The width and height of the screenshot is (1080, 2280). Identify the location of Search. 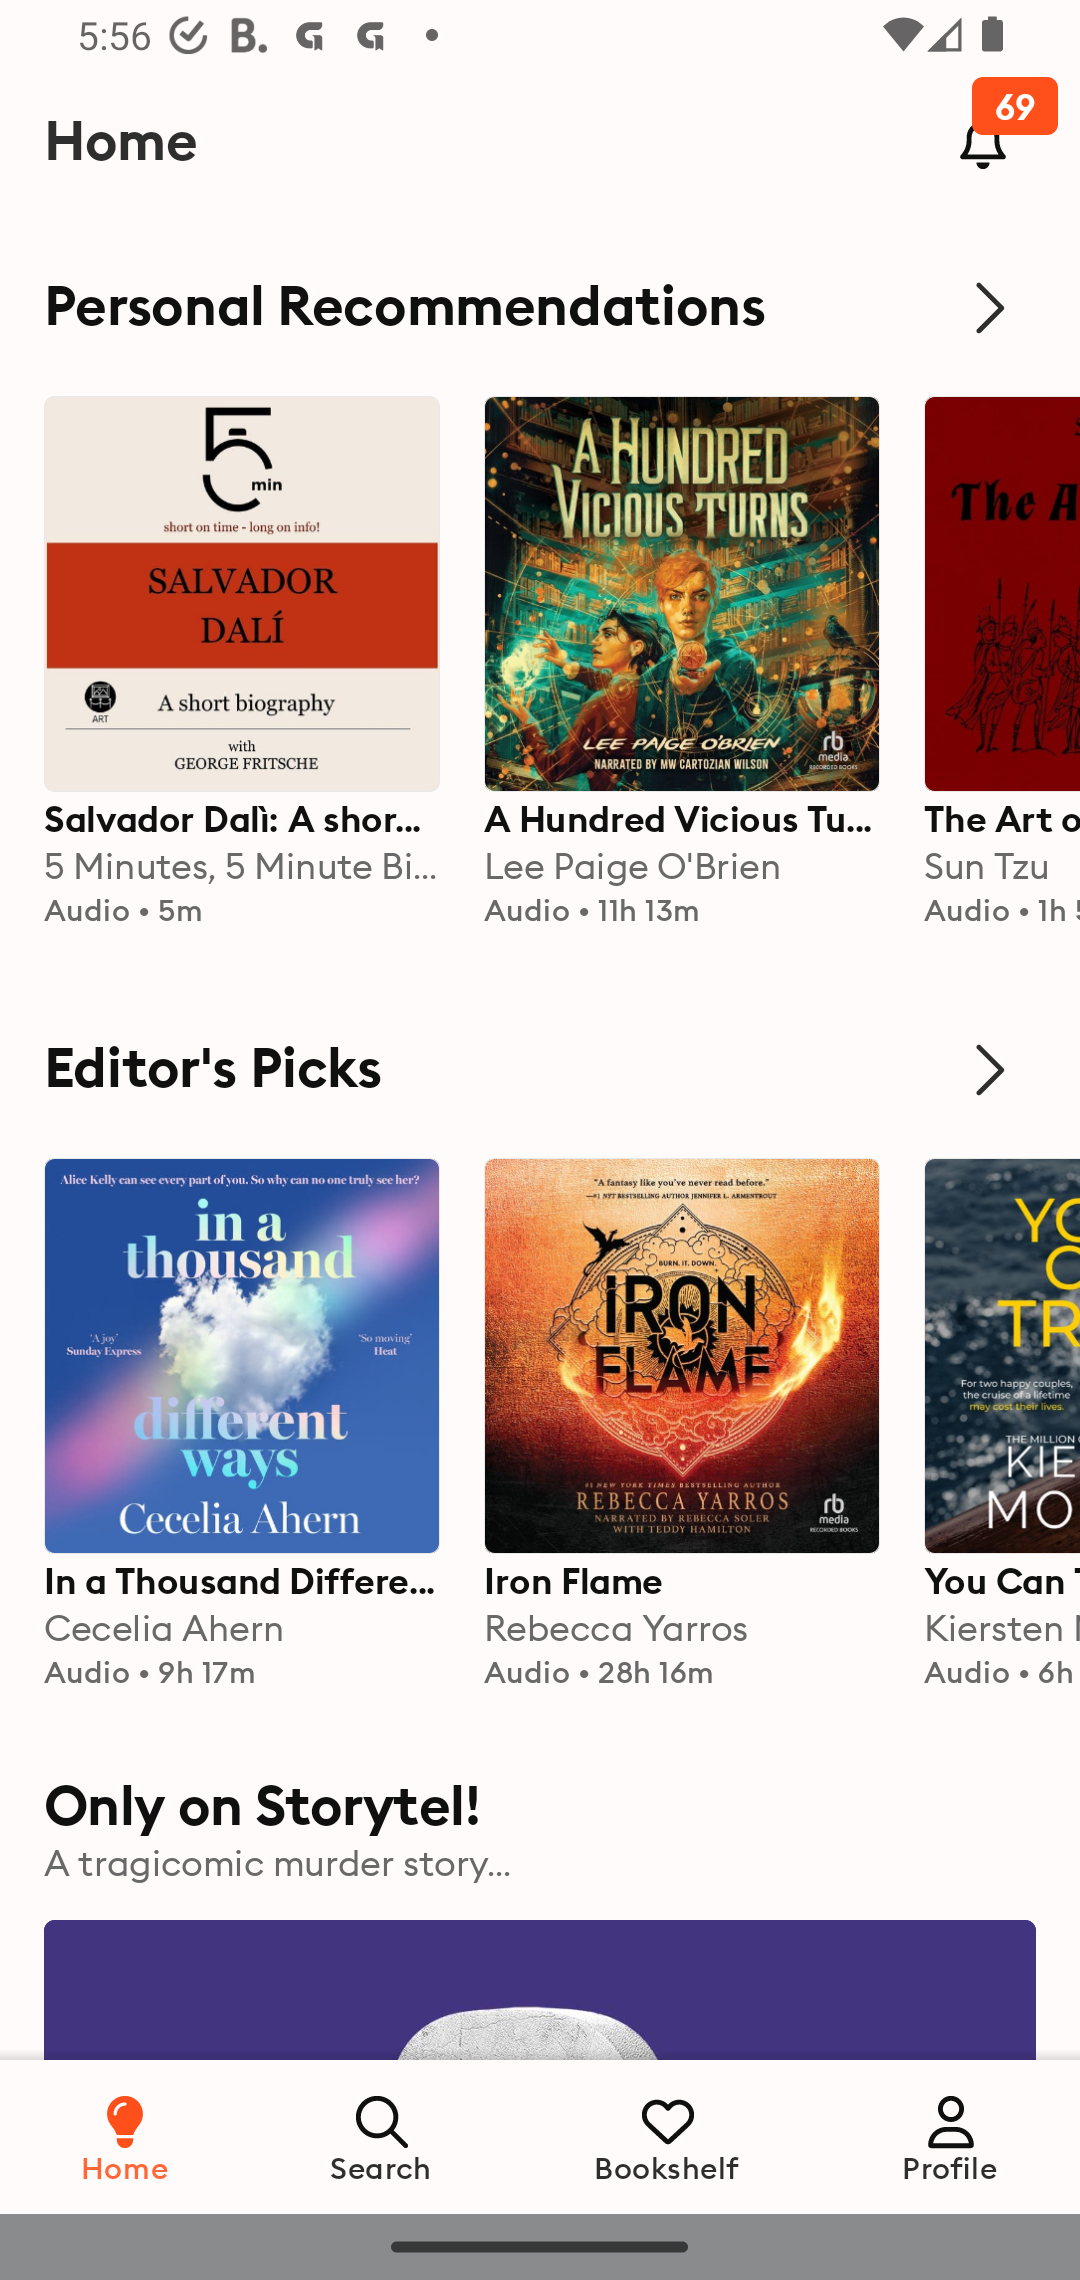
(382, 2136).